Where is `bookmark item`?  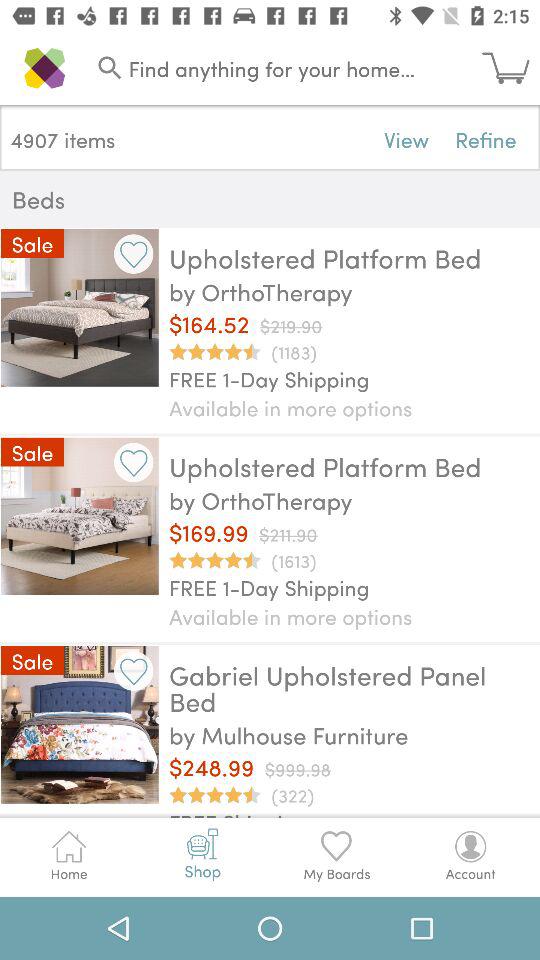
bookmark item is located at coordinates (134, 254).